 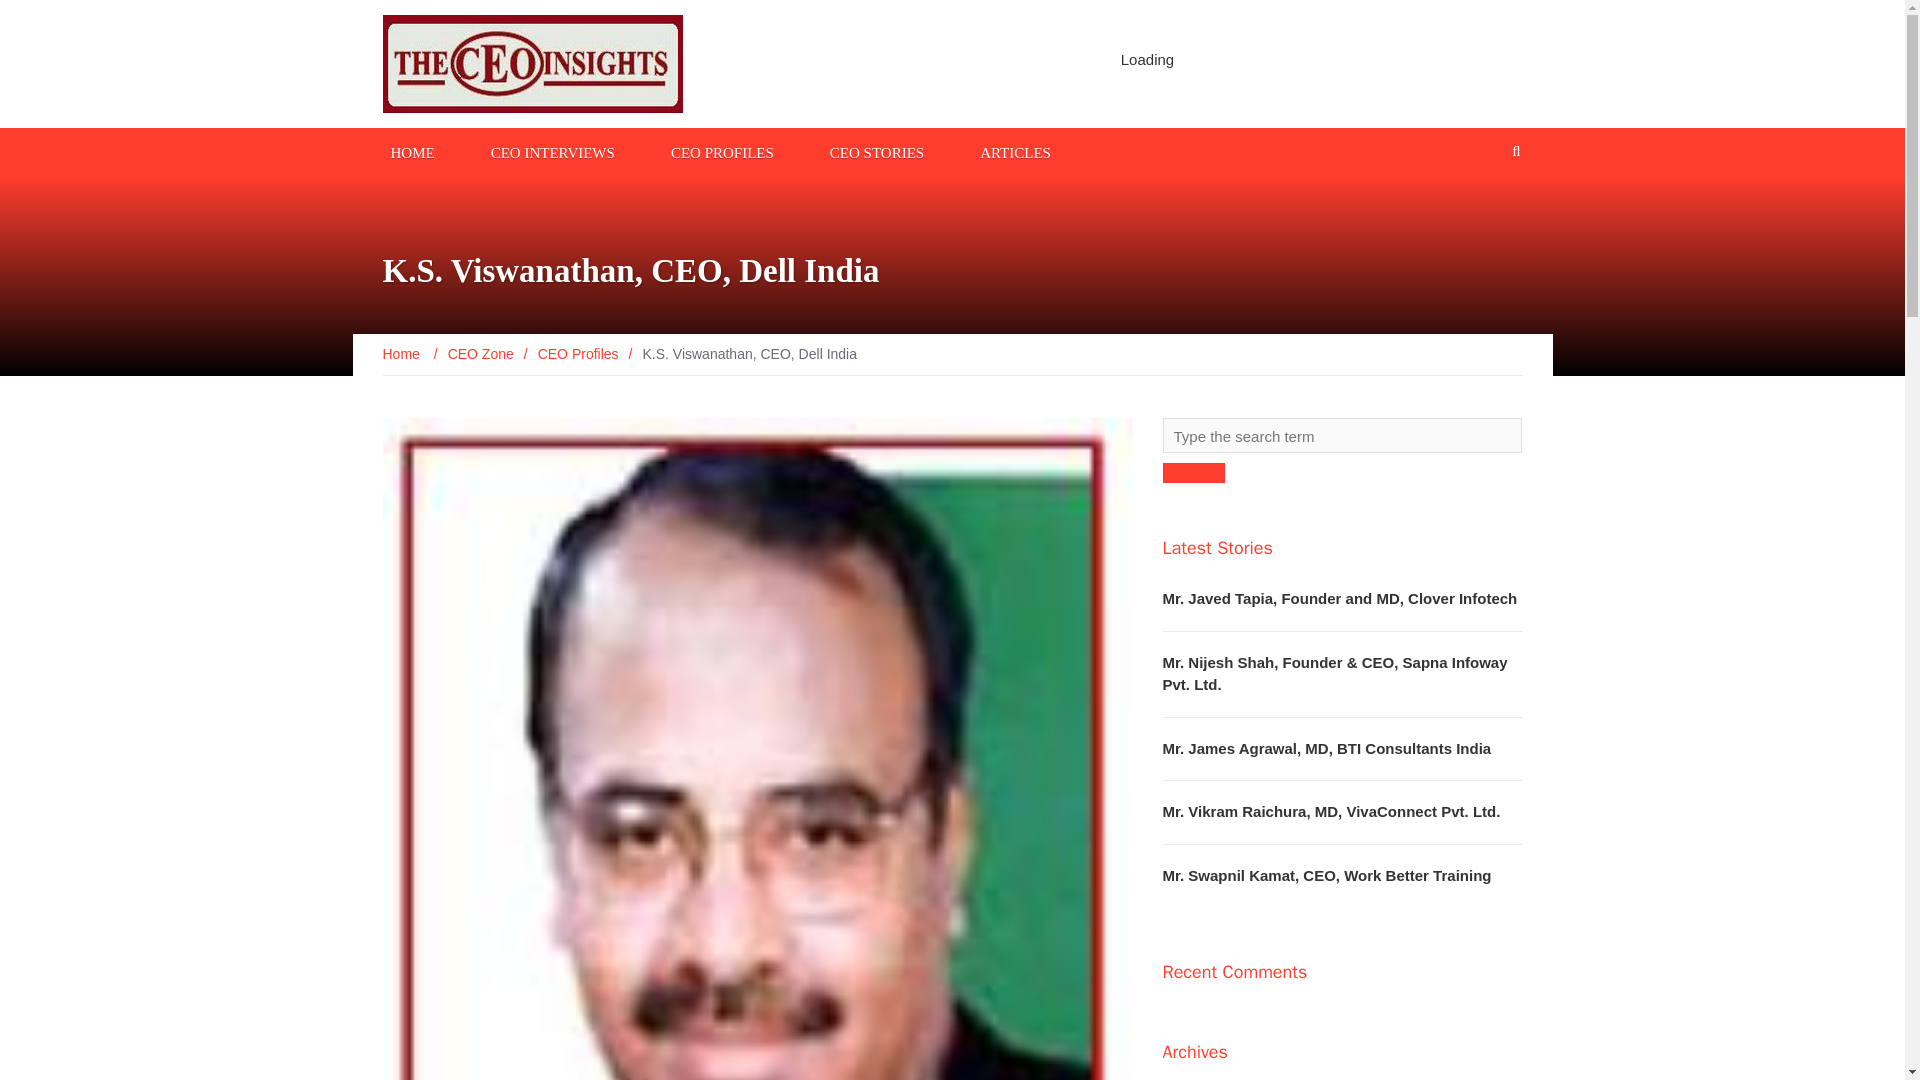 What do you see at coordinates (1338, 598) in the screenshot?
I see `Mr. Javed Tapia, Founder and MD, Clover Infotech` at bounding box center [1338, 598].